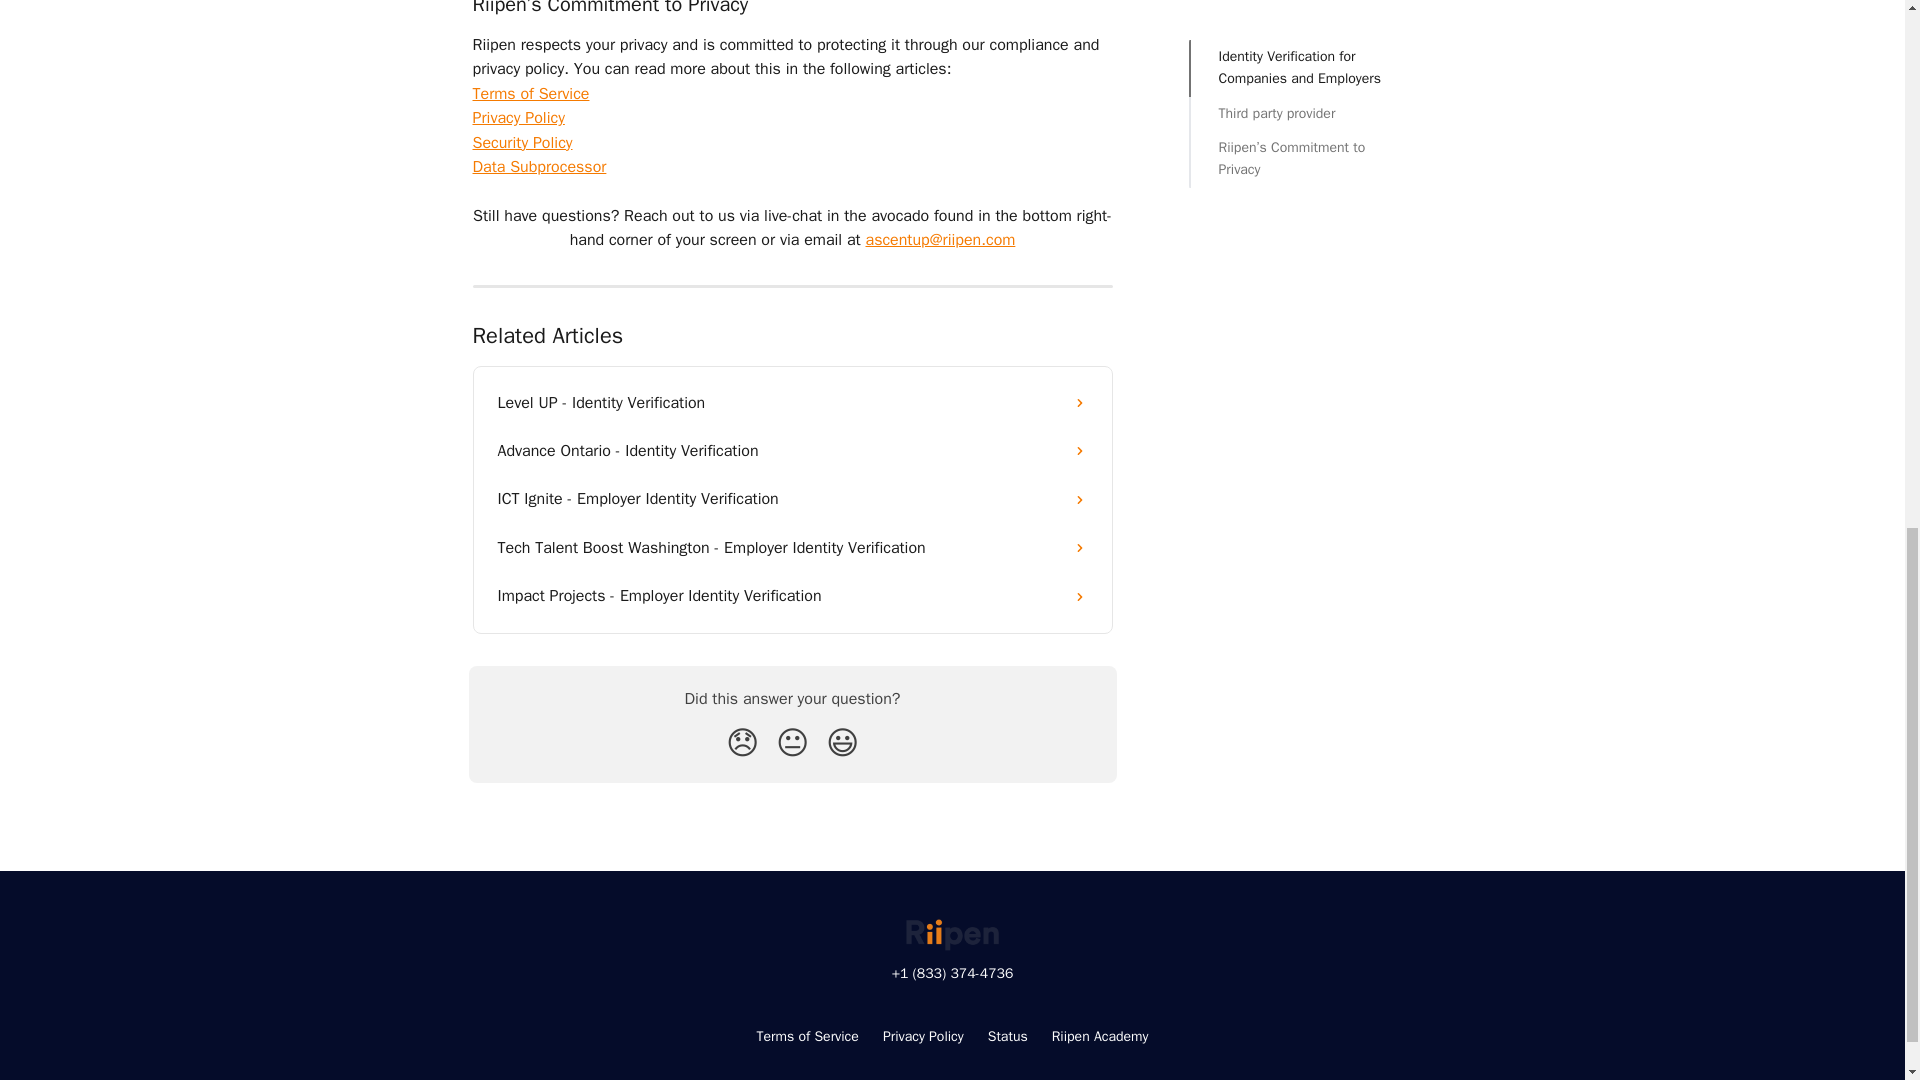  What do you see at coordinates (539, 166) in the screenshot?
I see `Data Subprocessor` at bounding box center [539, 166].